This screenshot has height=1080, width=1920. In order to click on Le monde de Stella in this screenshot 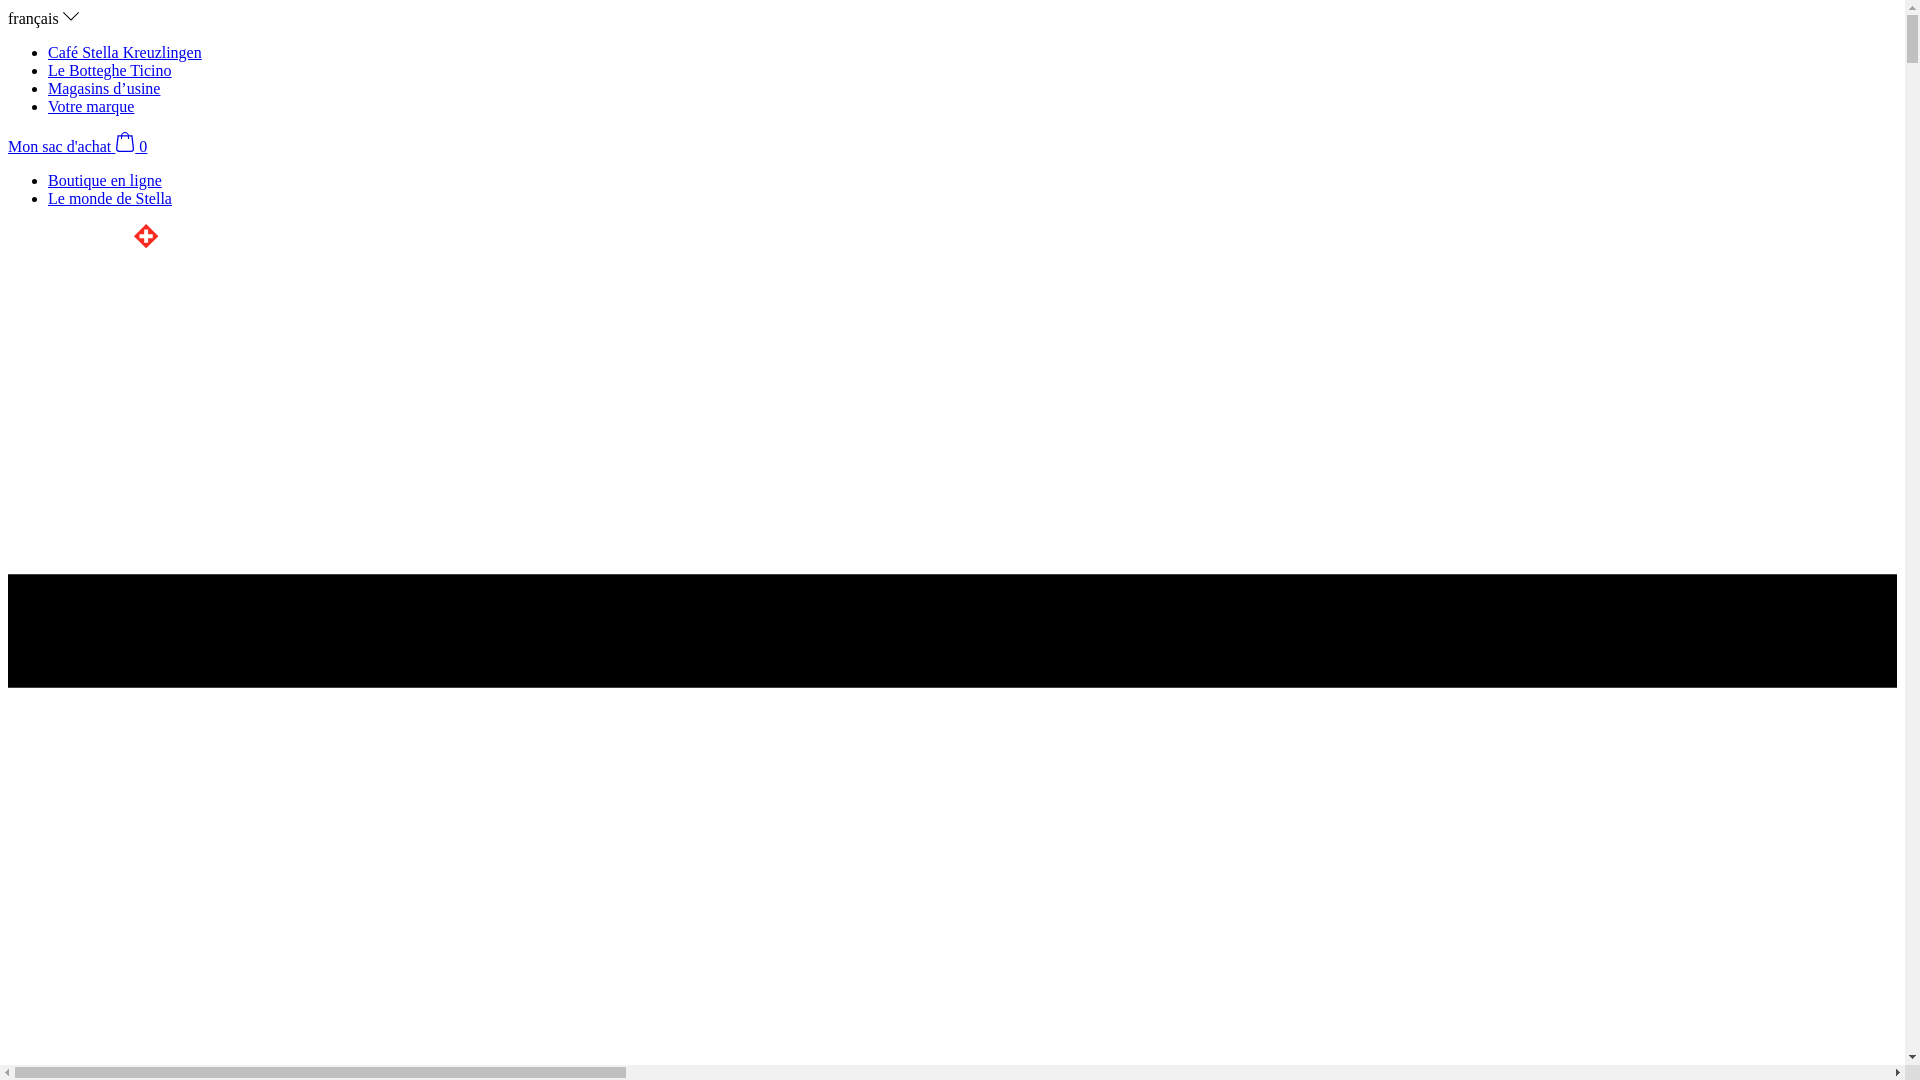, I will do `click(110, 198)`.